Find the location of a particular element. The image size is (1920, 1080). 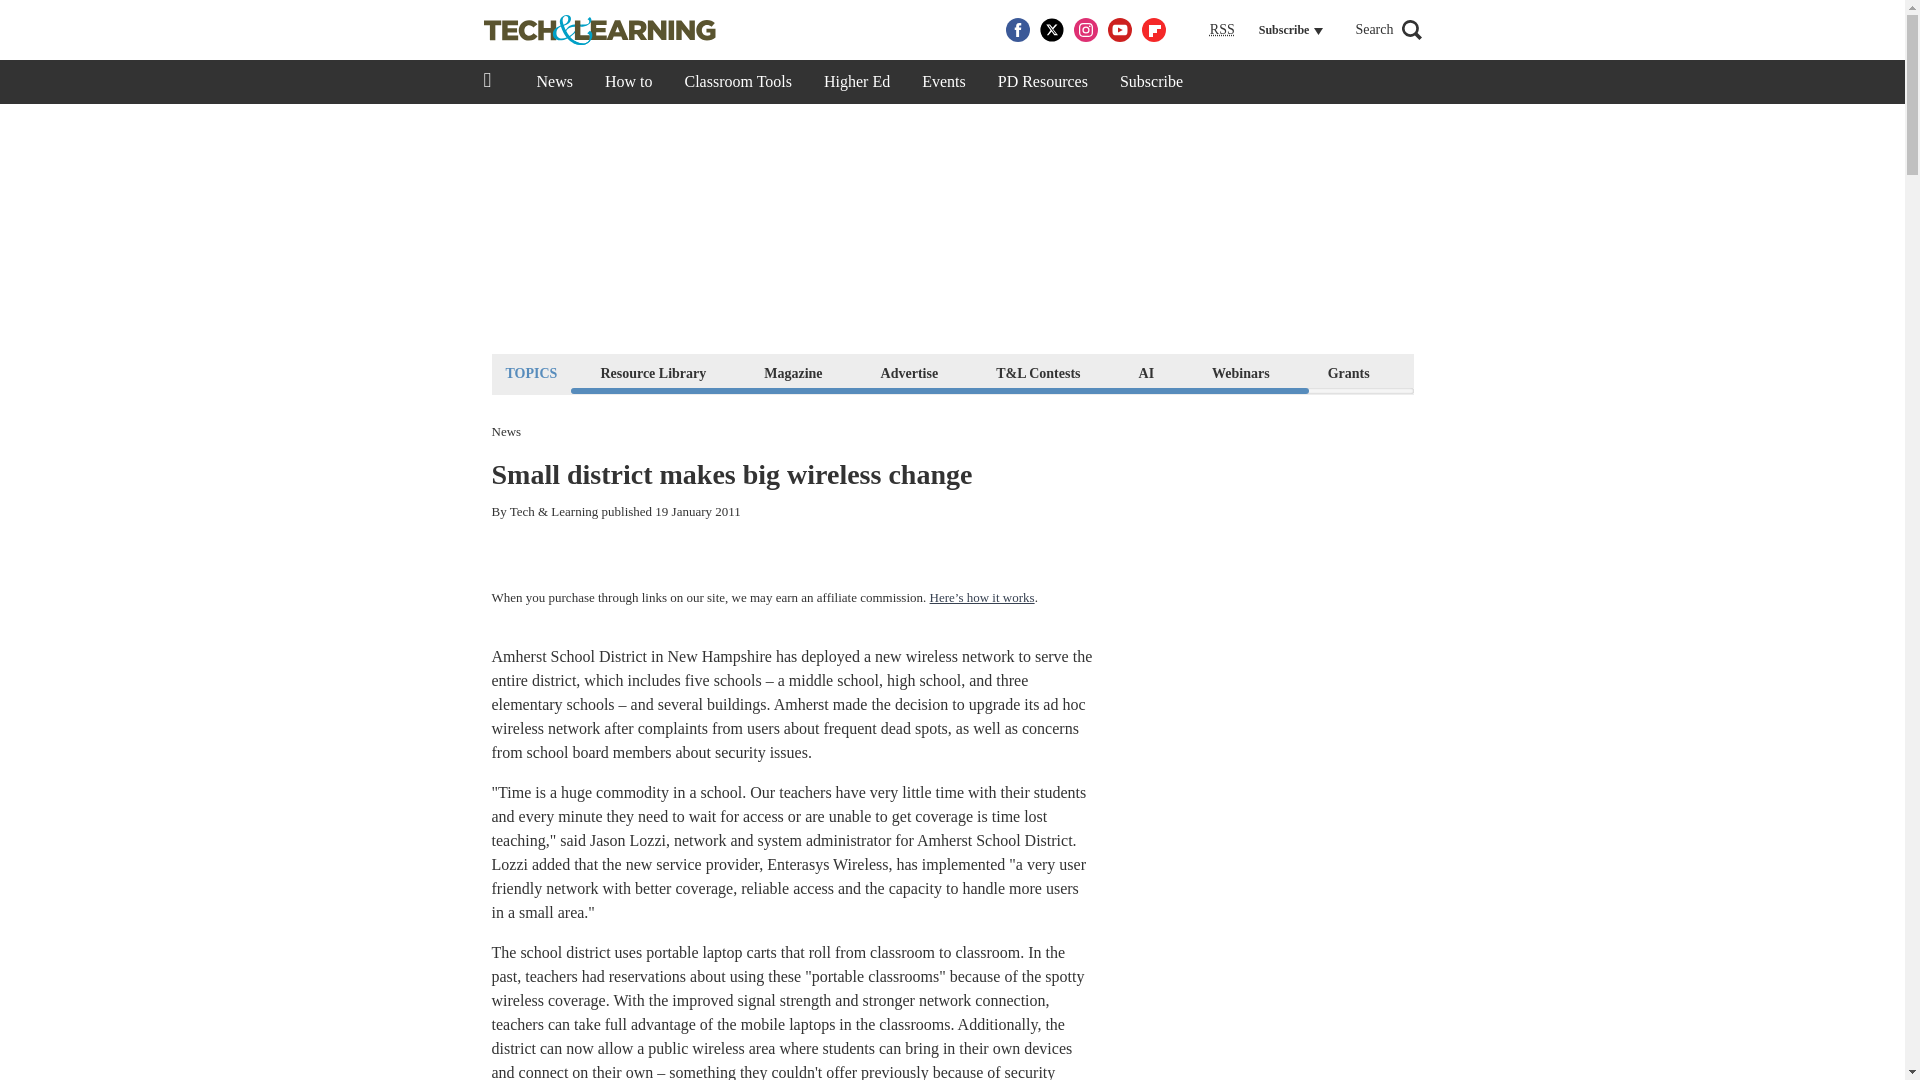

AI is located at coordinates (1146, 372).